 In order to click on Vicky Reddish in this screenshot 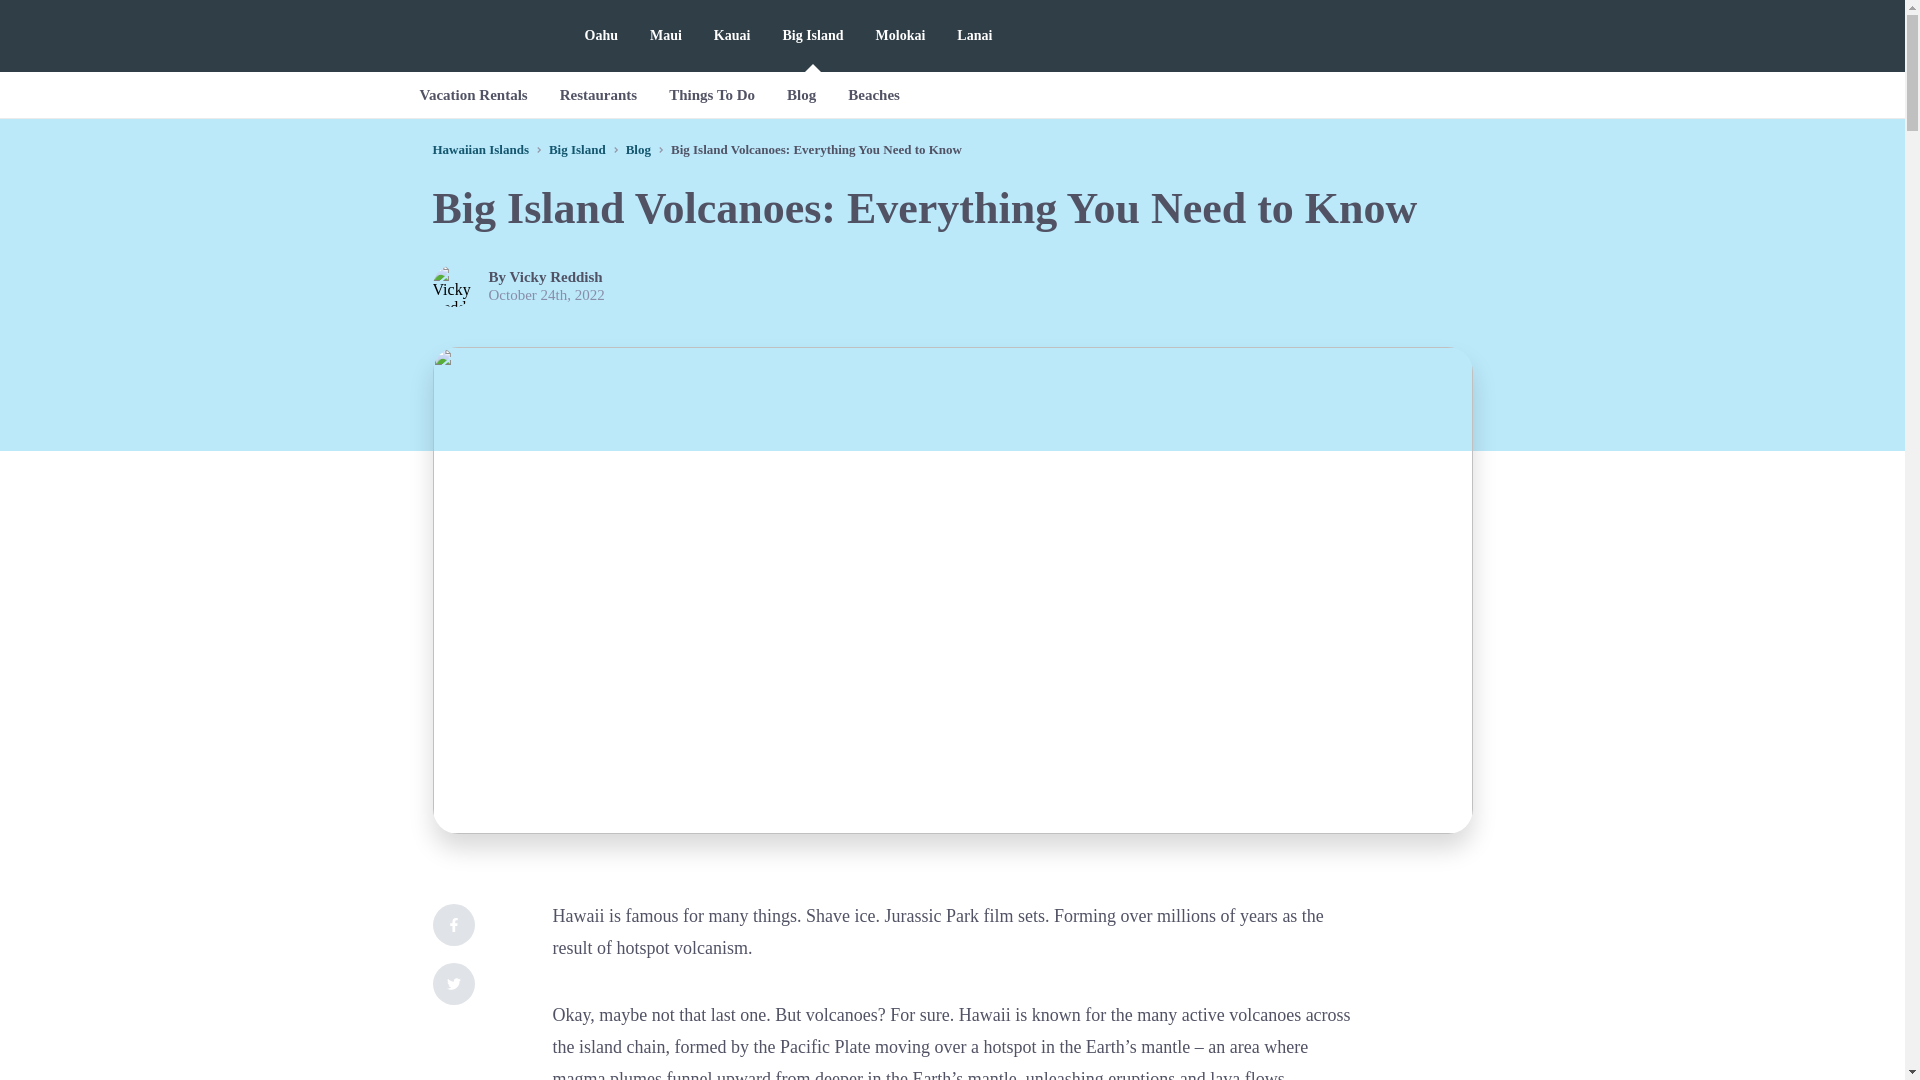, I will do `click(556, 276)`.